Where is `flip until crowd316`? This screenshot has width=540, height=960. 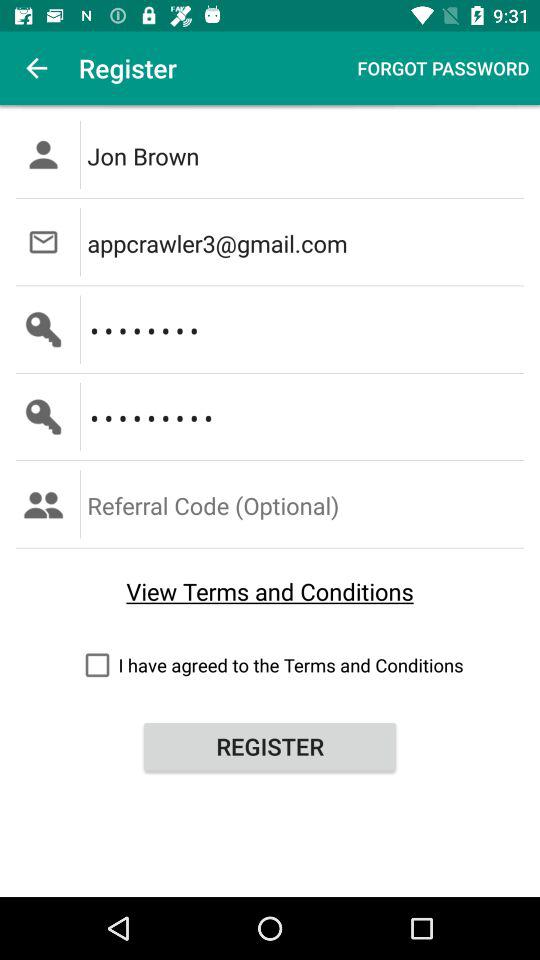 flip until crowd316 is located at coordinates (306, 329).